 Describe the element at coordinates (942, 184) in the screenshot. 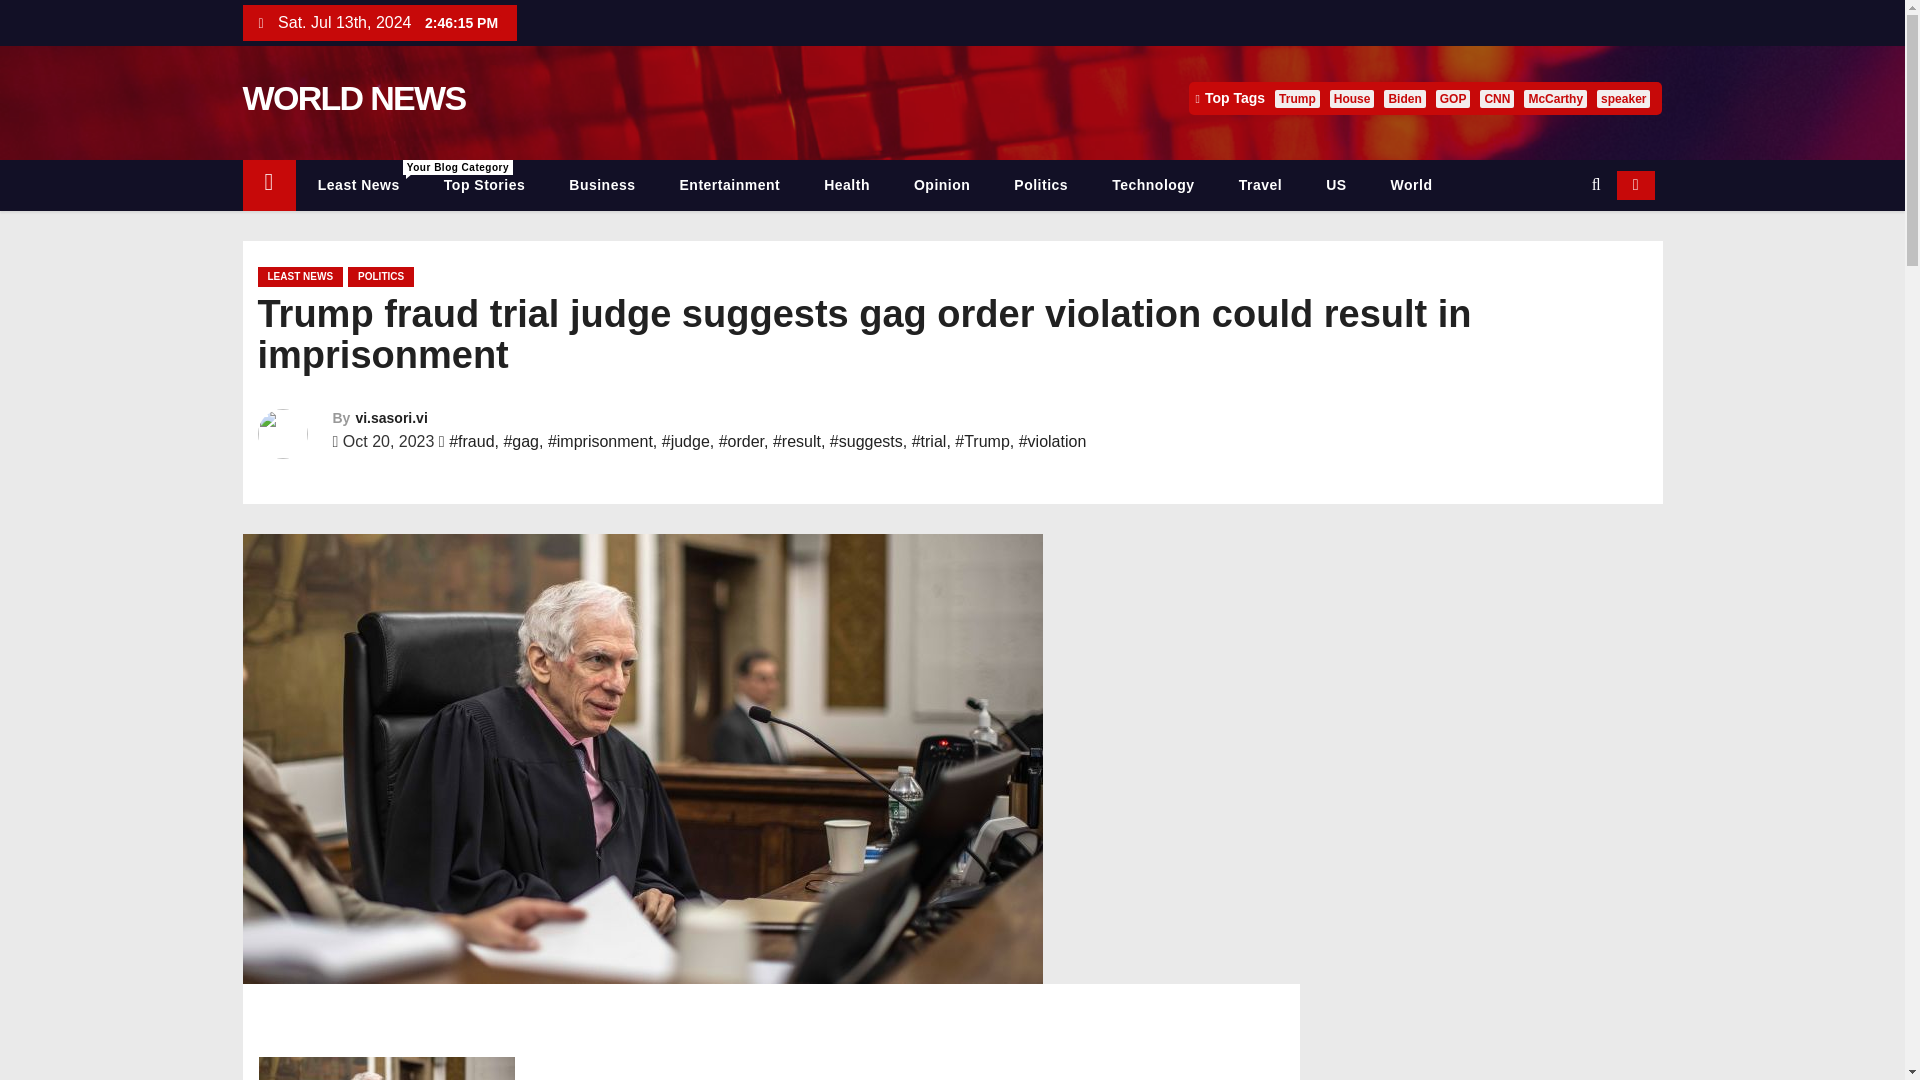

I see `Opinion` at that location.